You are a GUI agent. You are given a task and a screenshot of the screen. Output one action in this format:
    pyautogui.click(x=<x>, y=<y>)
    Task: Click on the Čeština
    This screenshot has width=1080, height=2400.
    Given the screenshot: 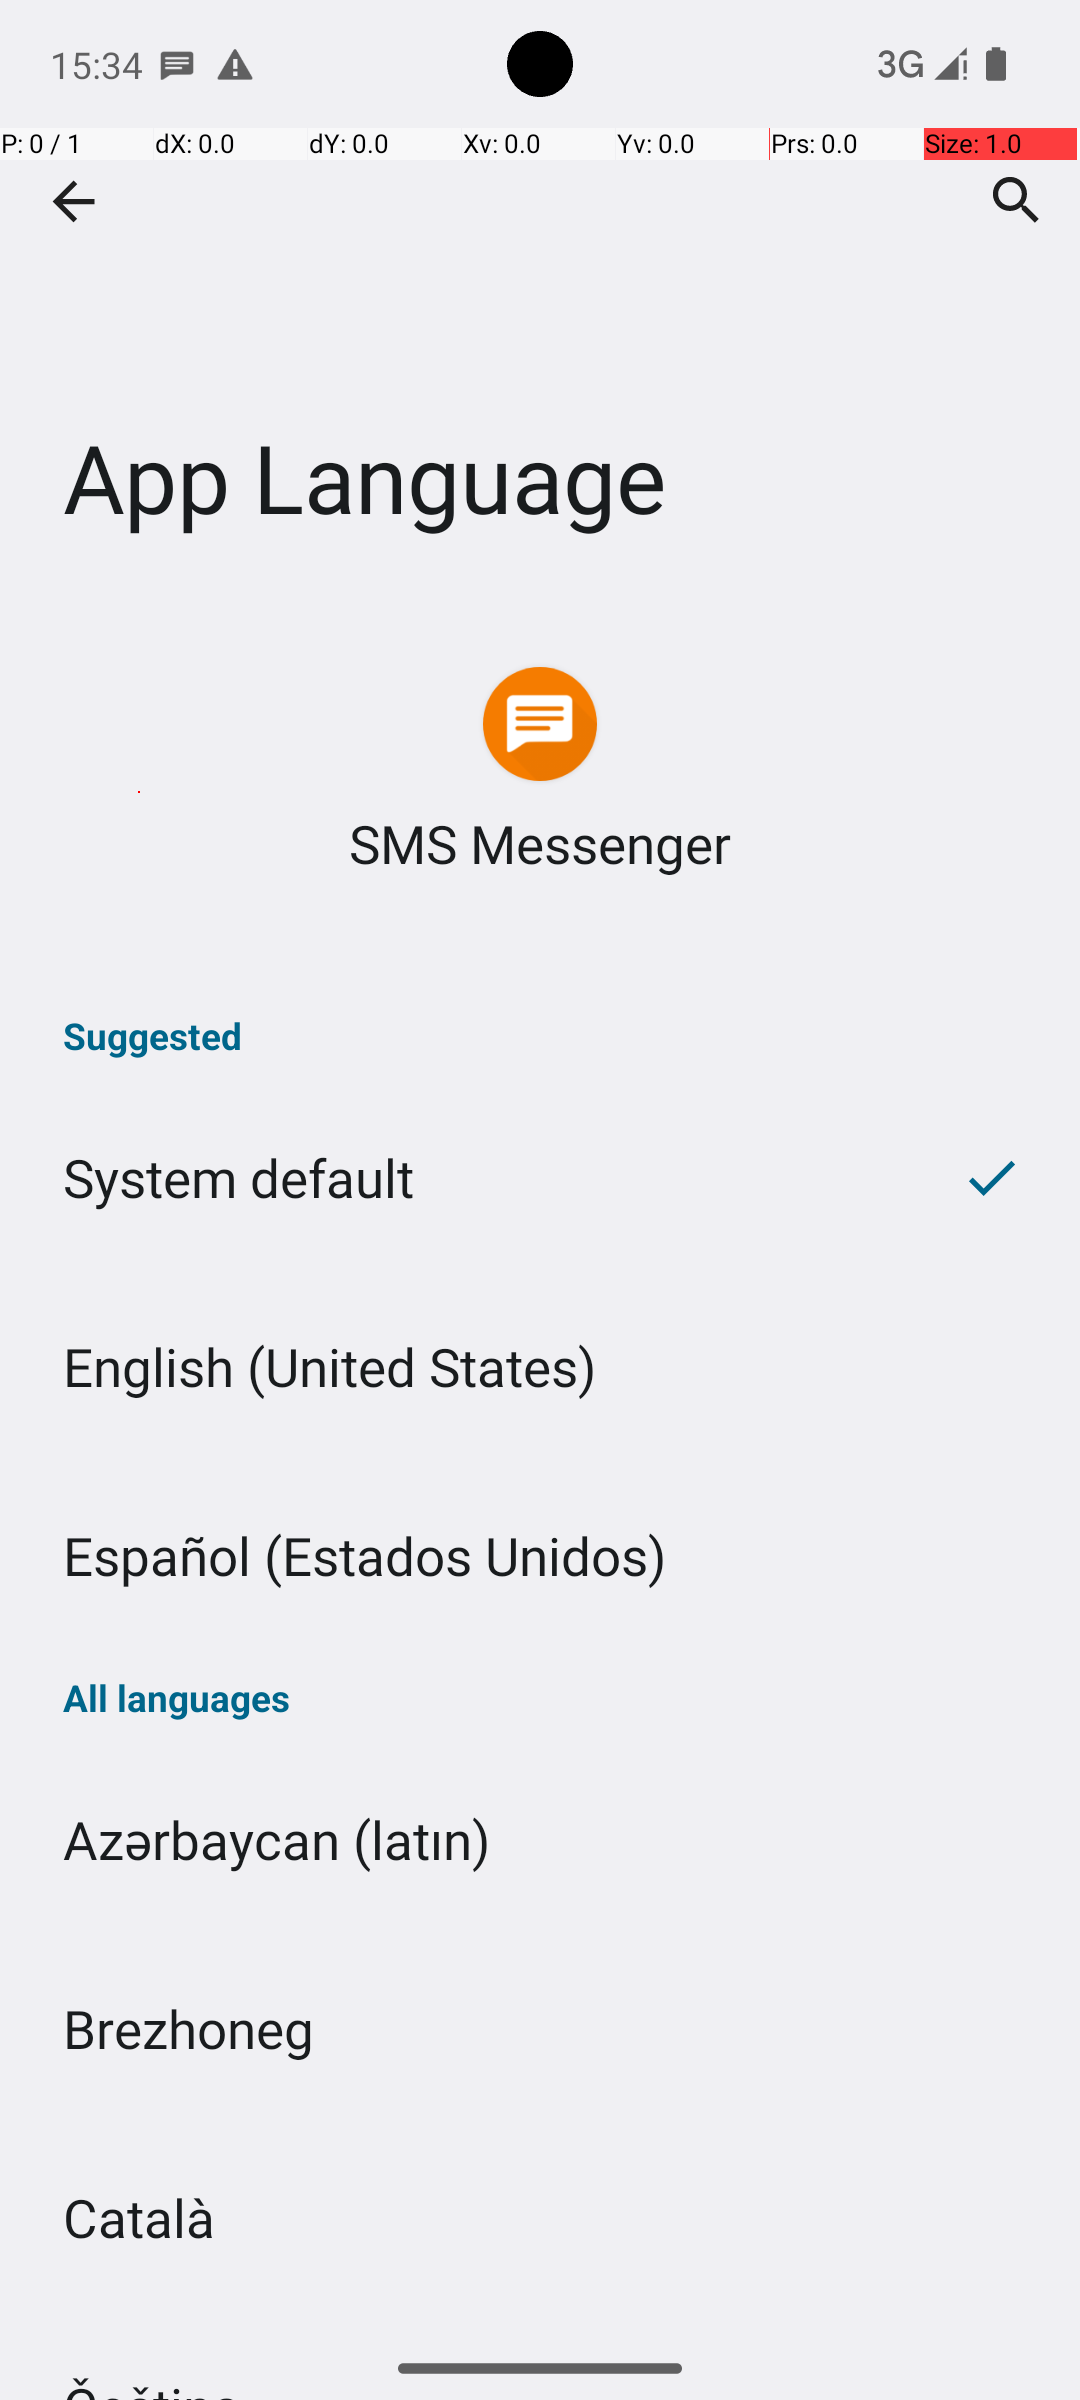 What is the action you would take?
    pyautogui.click(x=540, y=2324)
    